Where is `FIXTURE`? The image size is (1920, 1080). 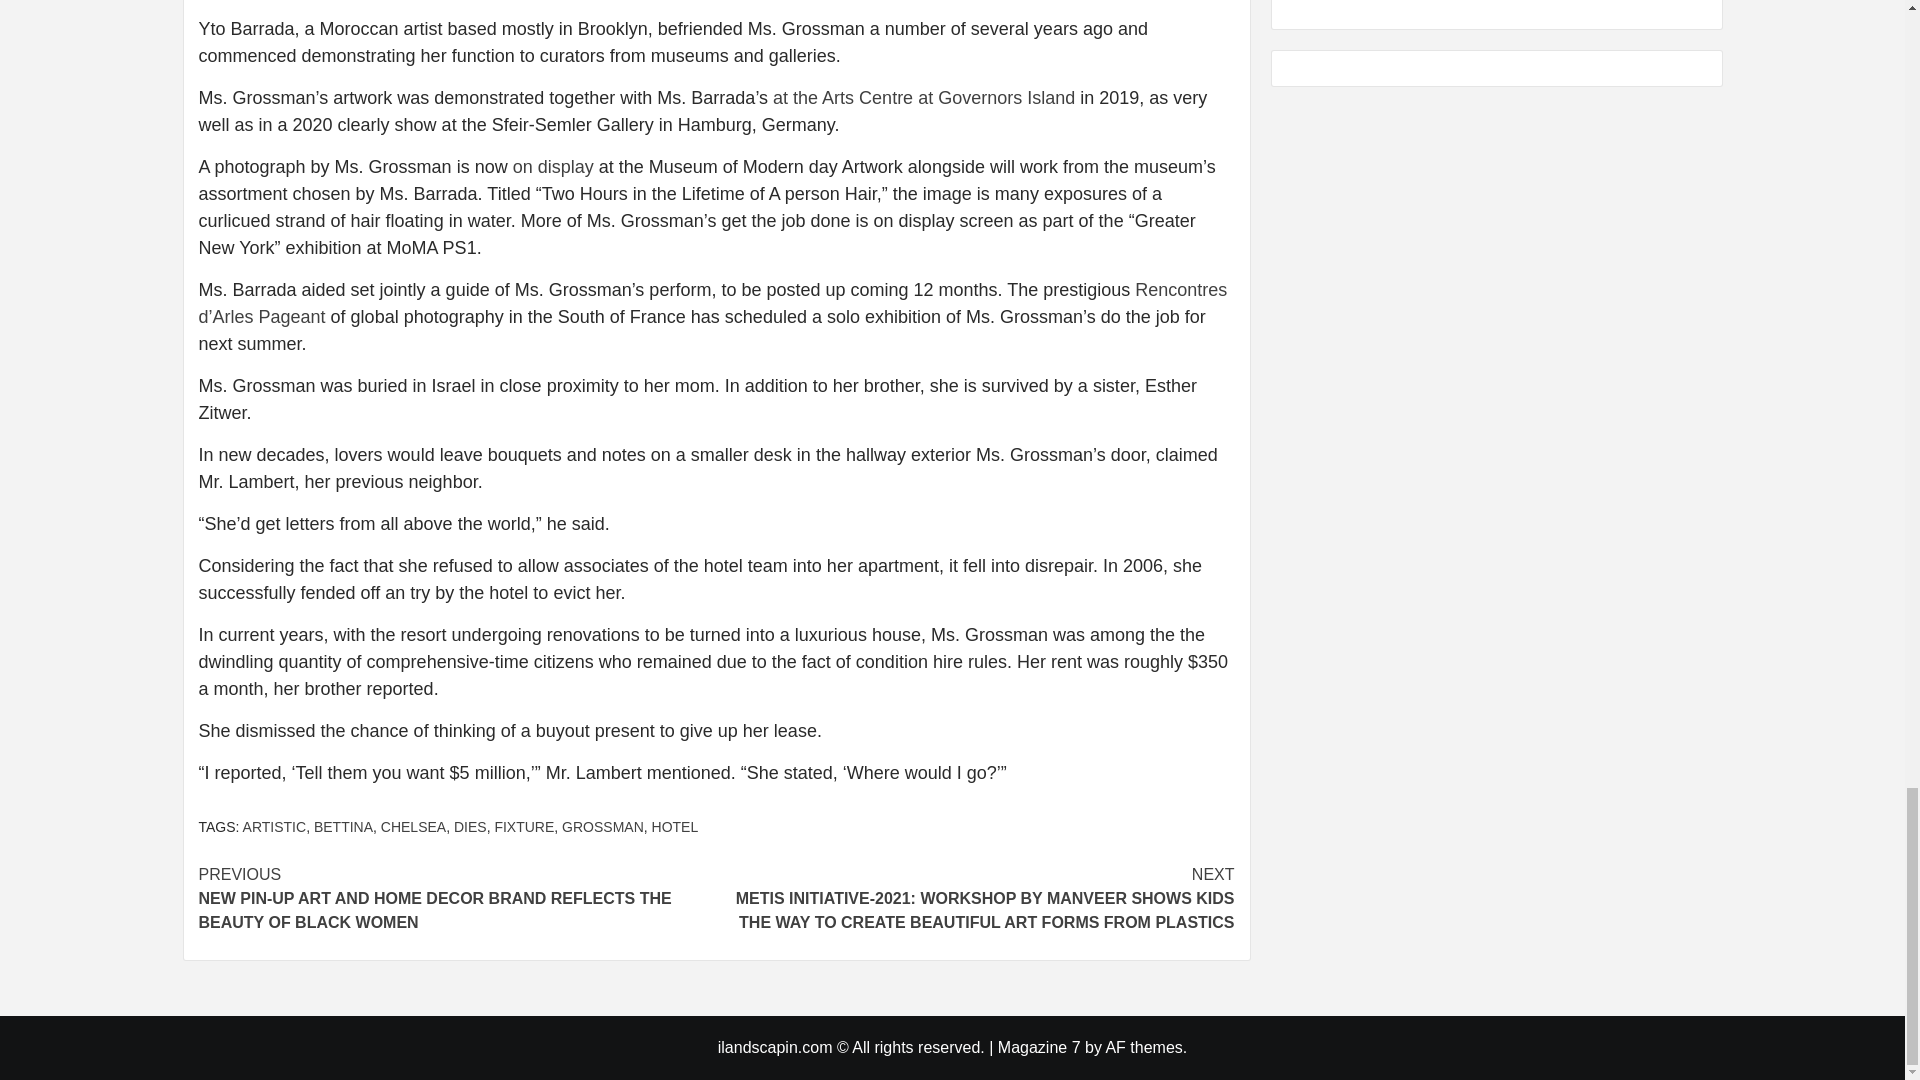
FIXTURE is located at coordinates (524, 826).